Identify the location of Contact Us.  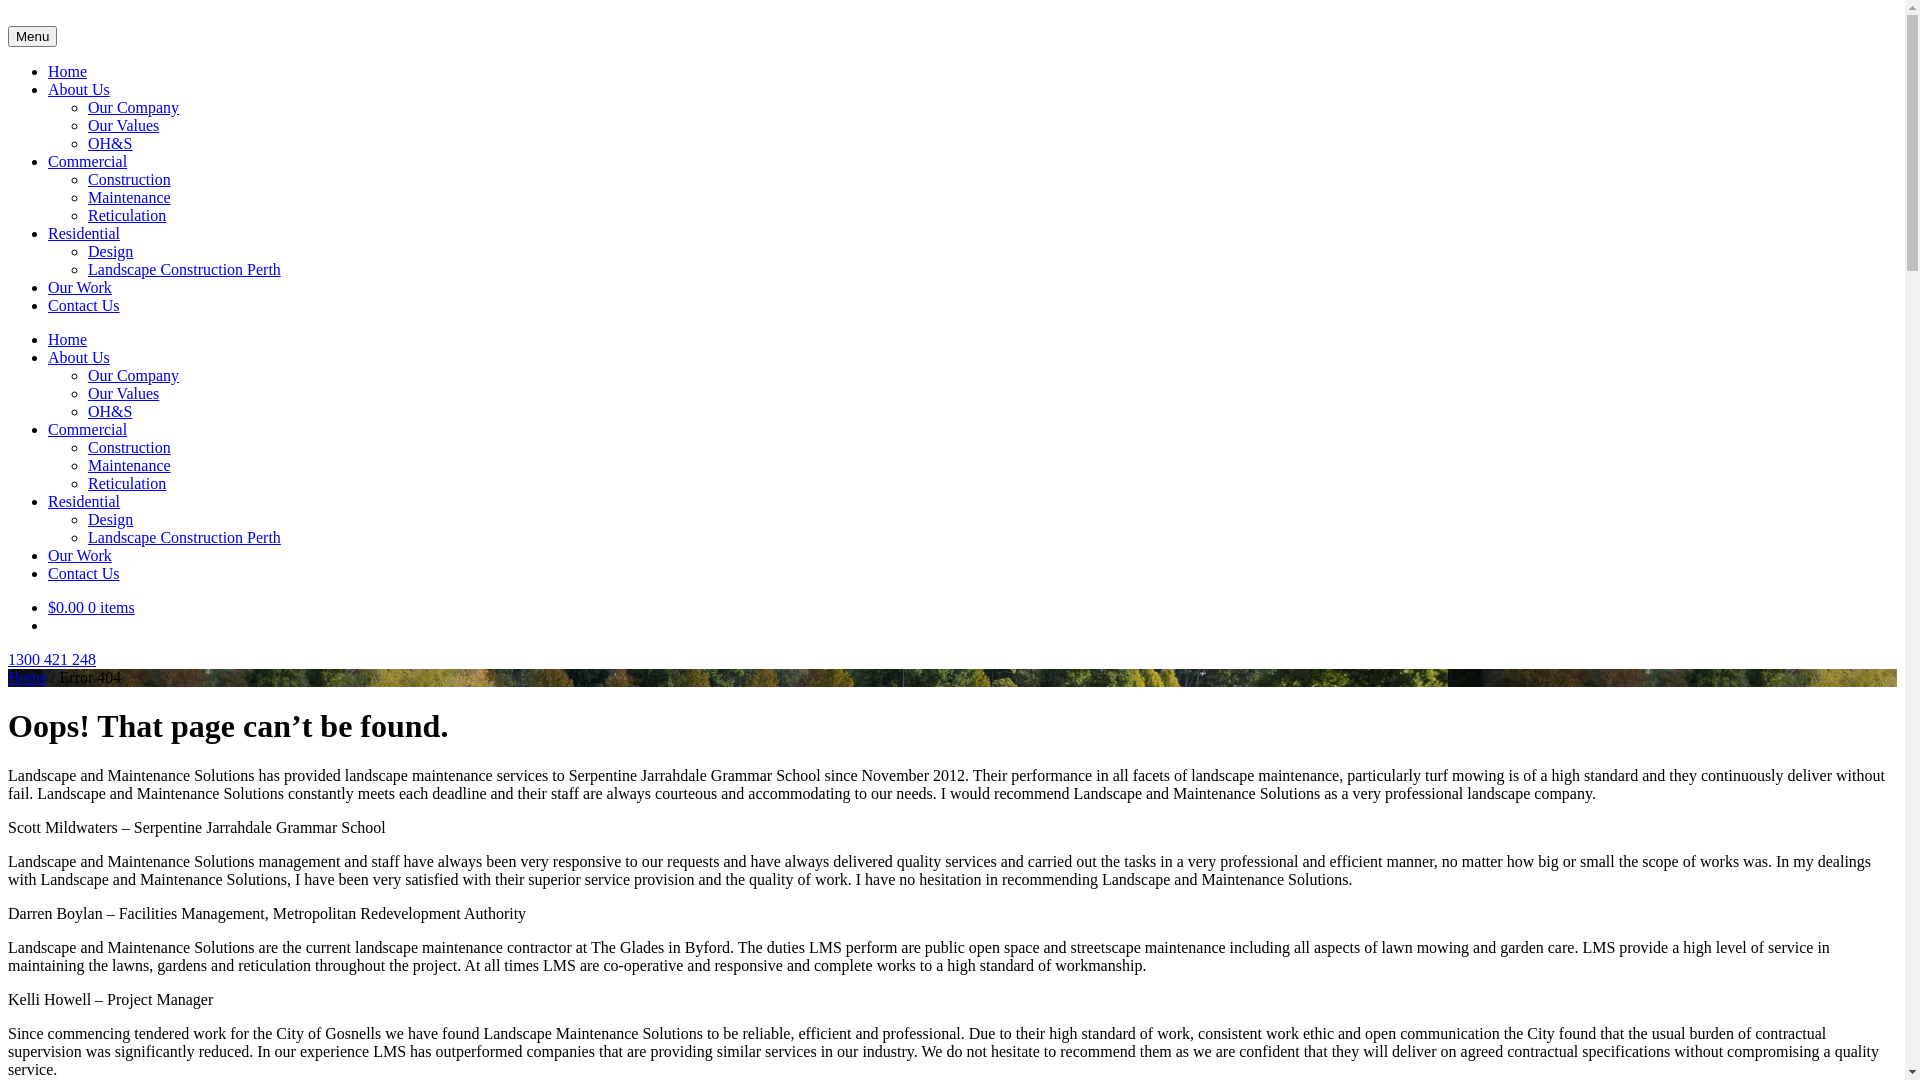
(84, 306).